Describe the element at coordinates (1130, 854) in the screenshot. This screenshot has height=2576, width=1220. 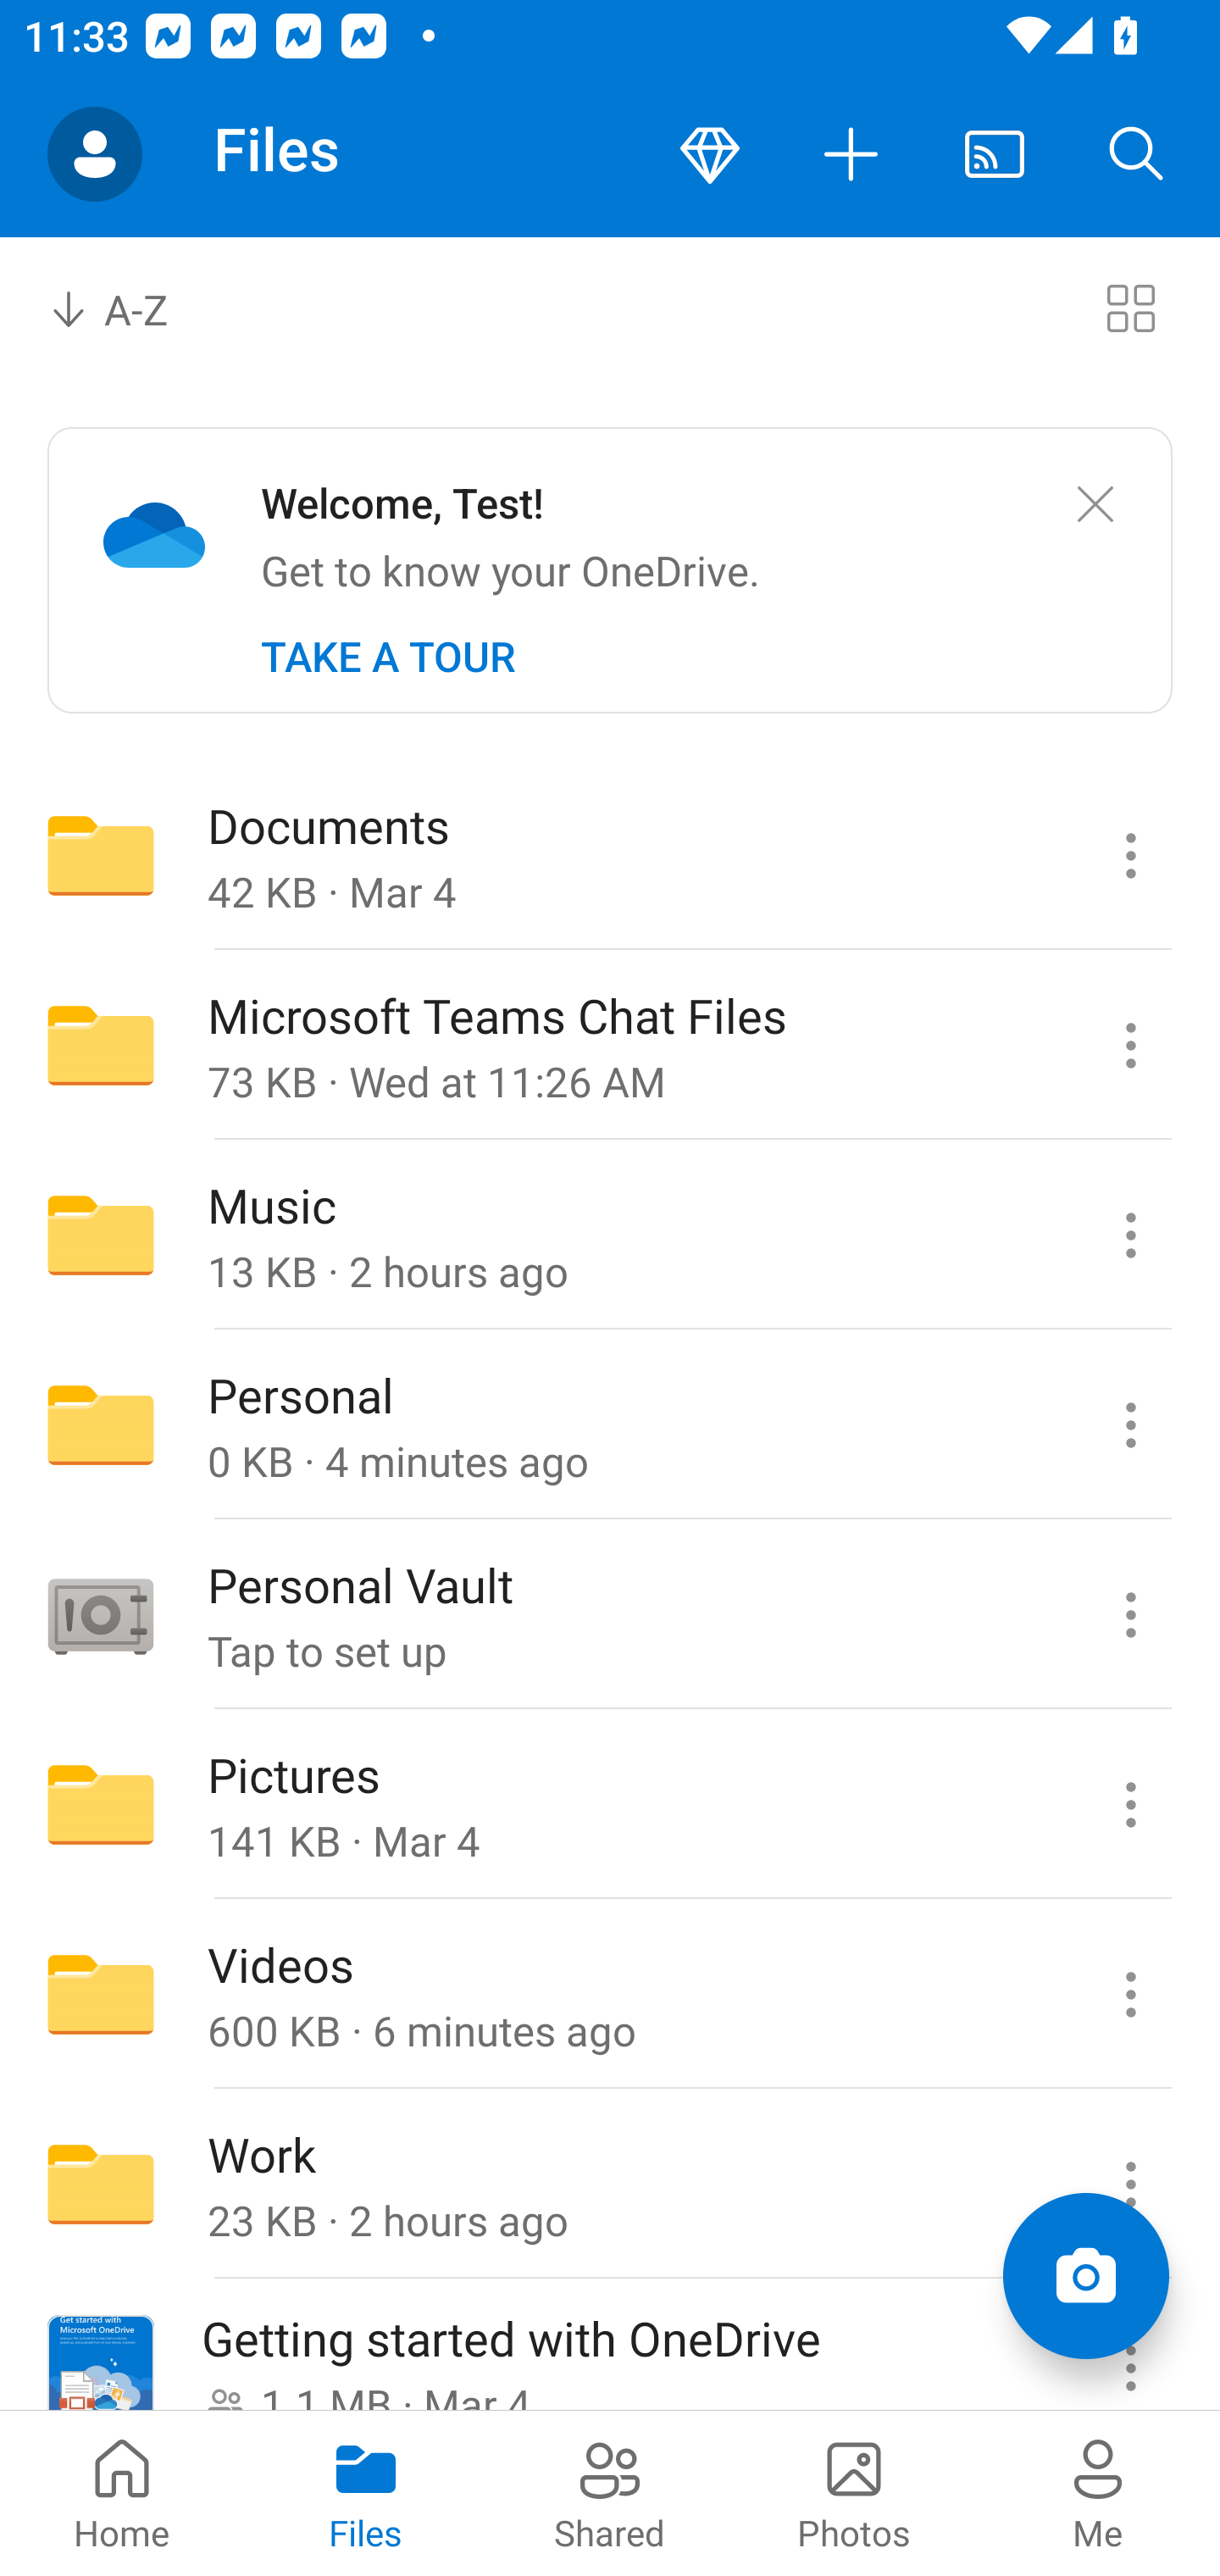
I see `Documents commands` at that location.